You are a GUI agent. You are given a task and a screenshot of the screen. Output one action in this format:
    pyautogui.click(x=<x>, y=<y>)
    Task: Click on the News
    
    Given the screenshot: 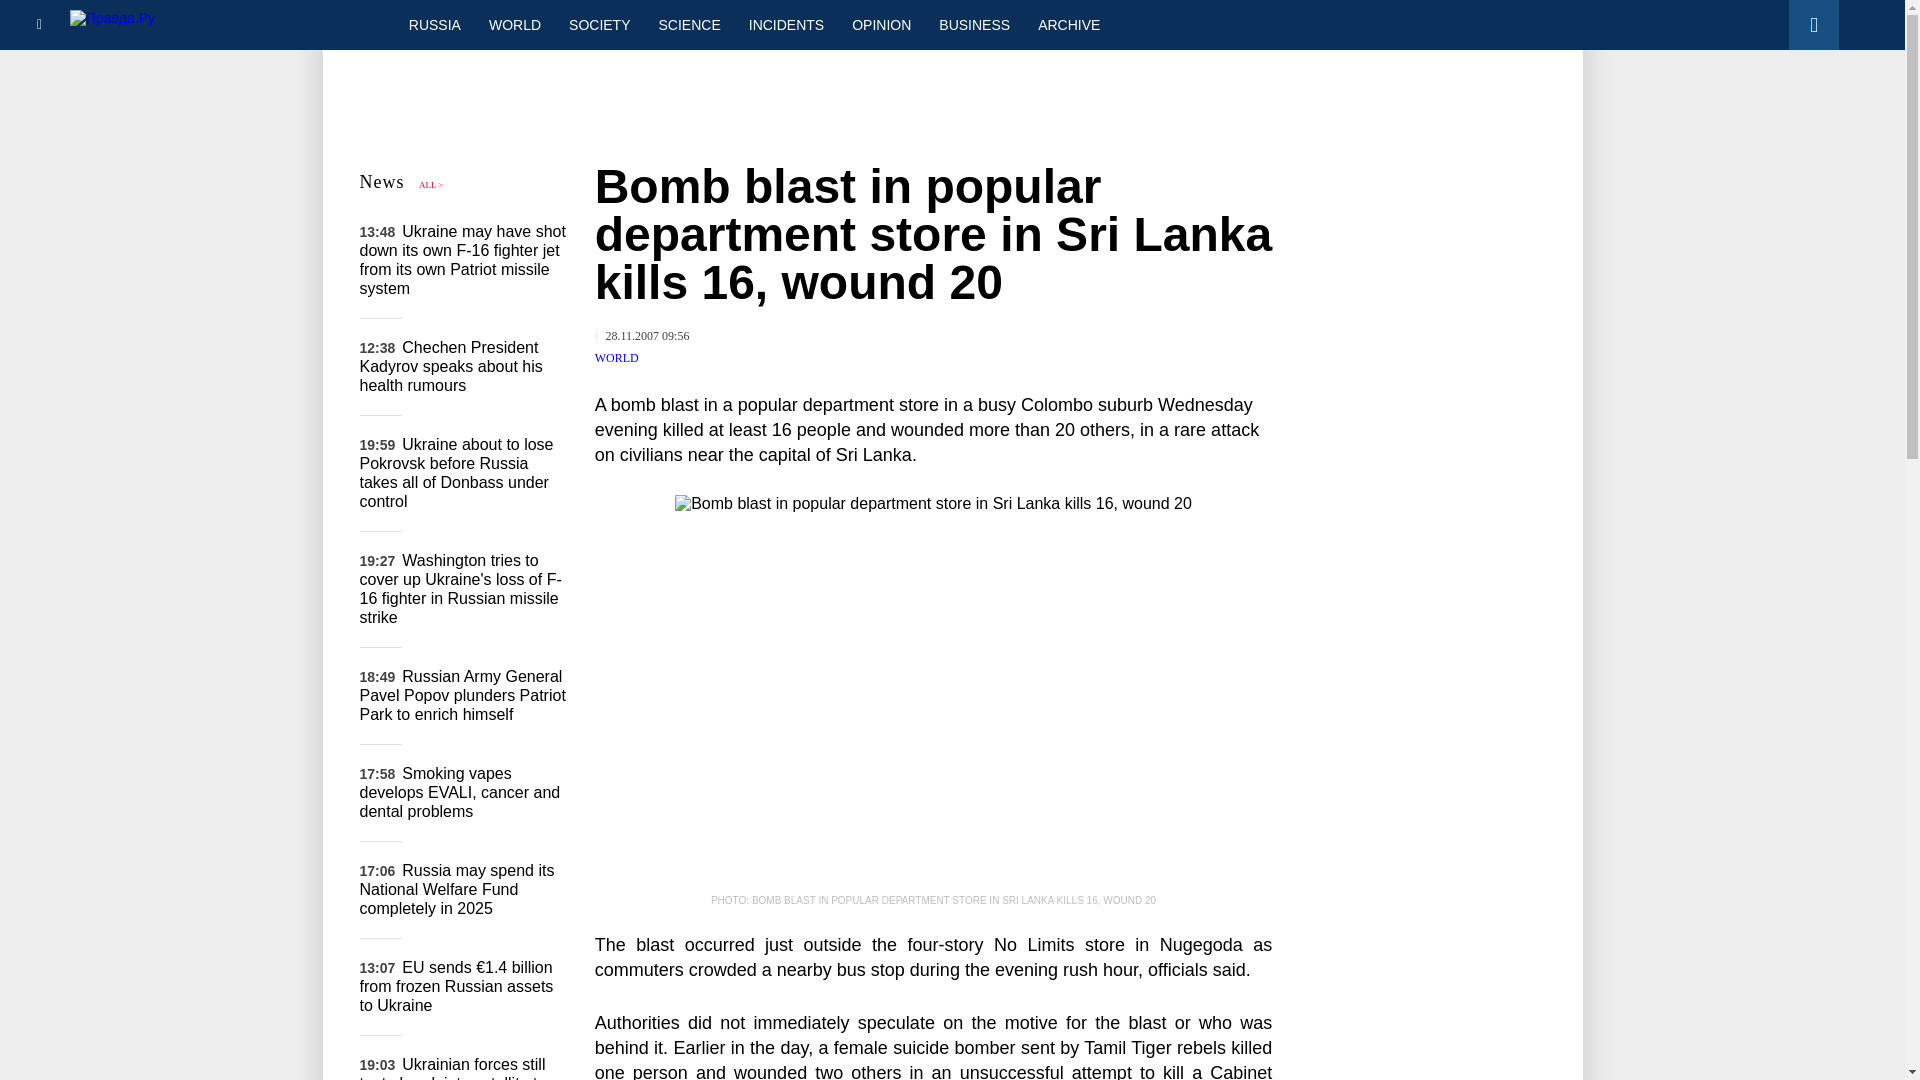 What is the action you would take?
    pyautogui.click(x=382, y=182)
    